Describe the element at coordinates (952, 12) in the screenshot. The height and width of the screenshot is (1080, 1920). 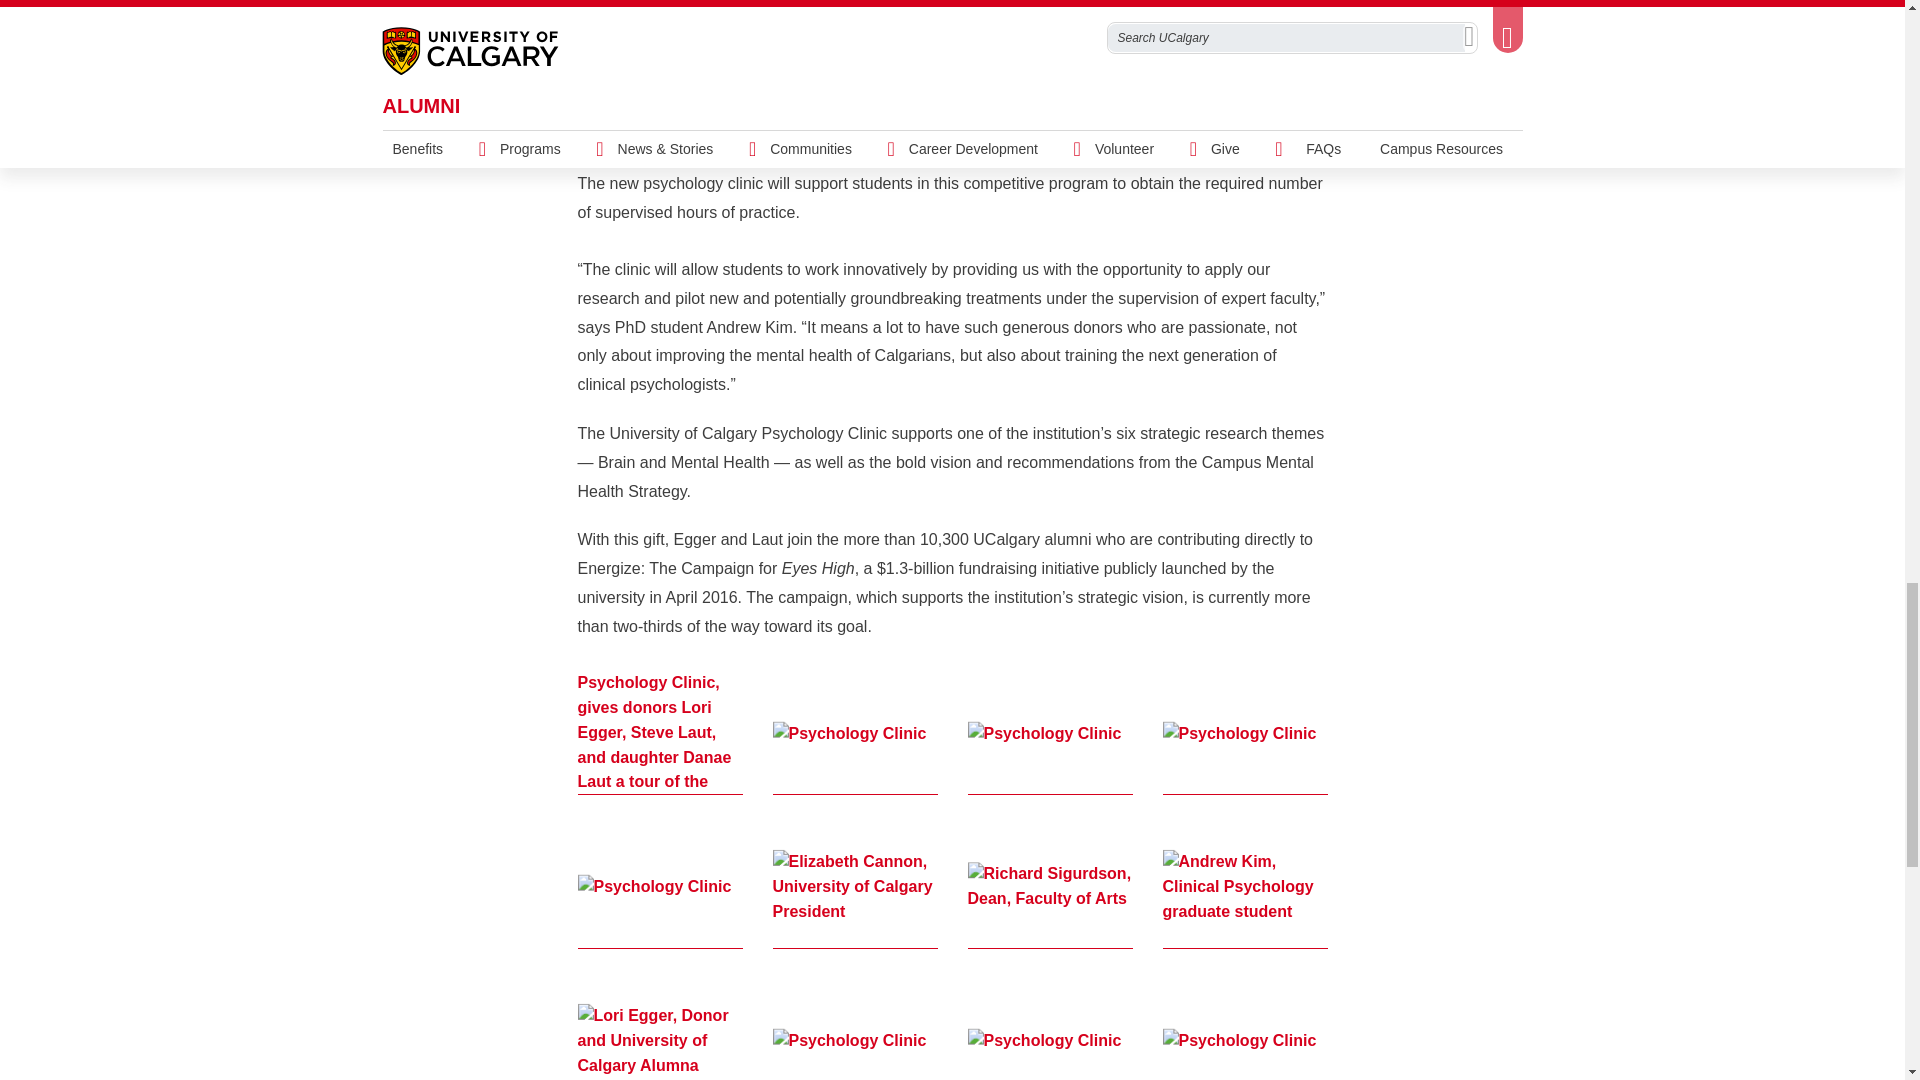
I see `University of Calgary establishes in-house psychology clinic` at that location.